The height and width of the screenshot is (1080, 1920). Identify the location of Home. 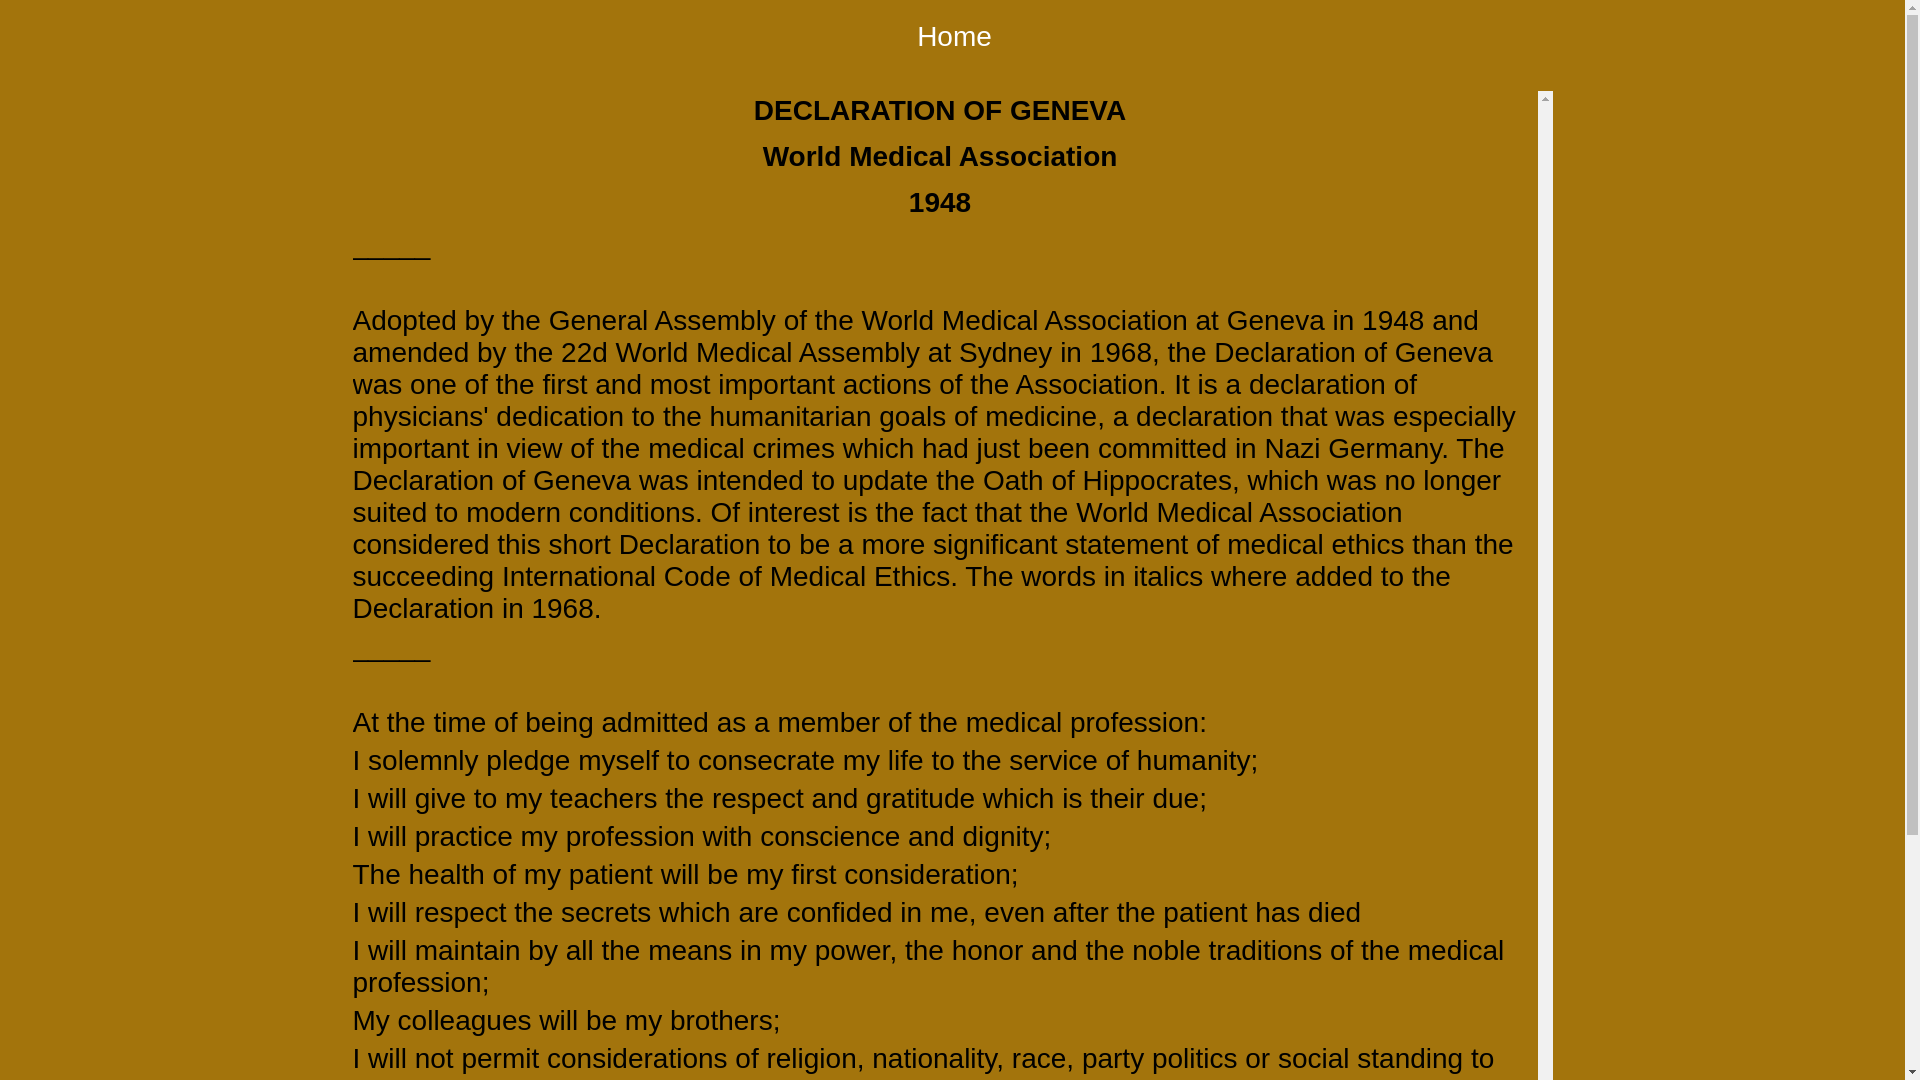
(954, 36).